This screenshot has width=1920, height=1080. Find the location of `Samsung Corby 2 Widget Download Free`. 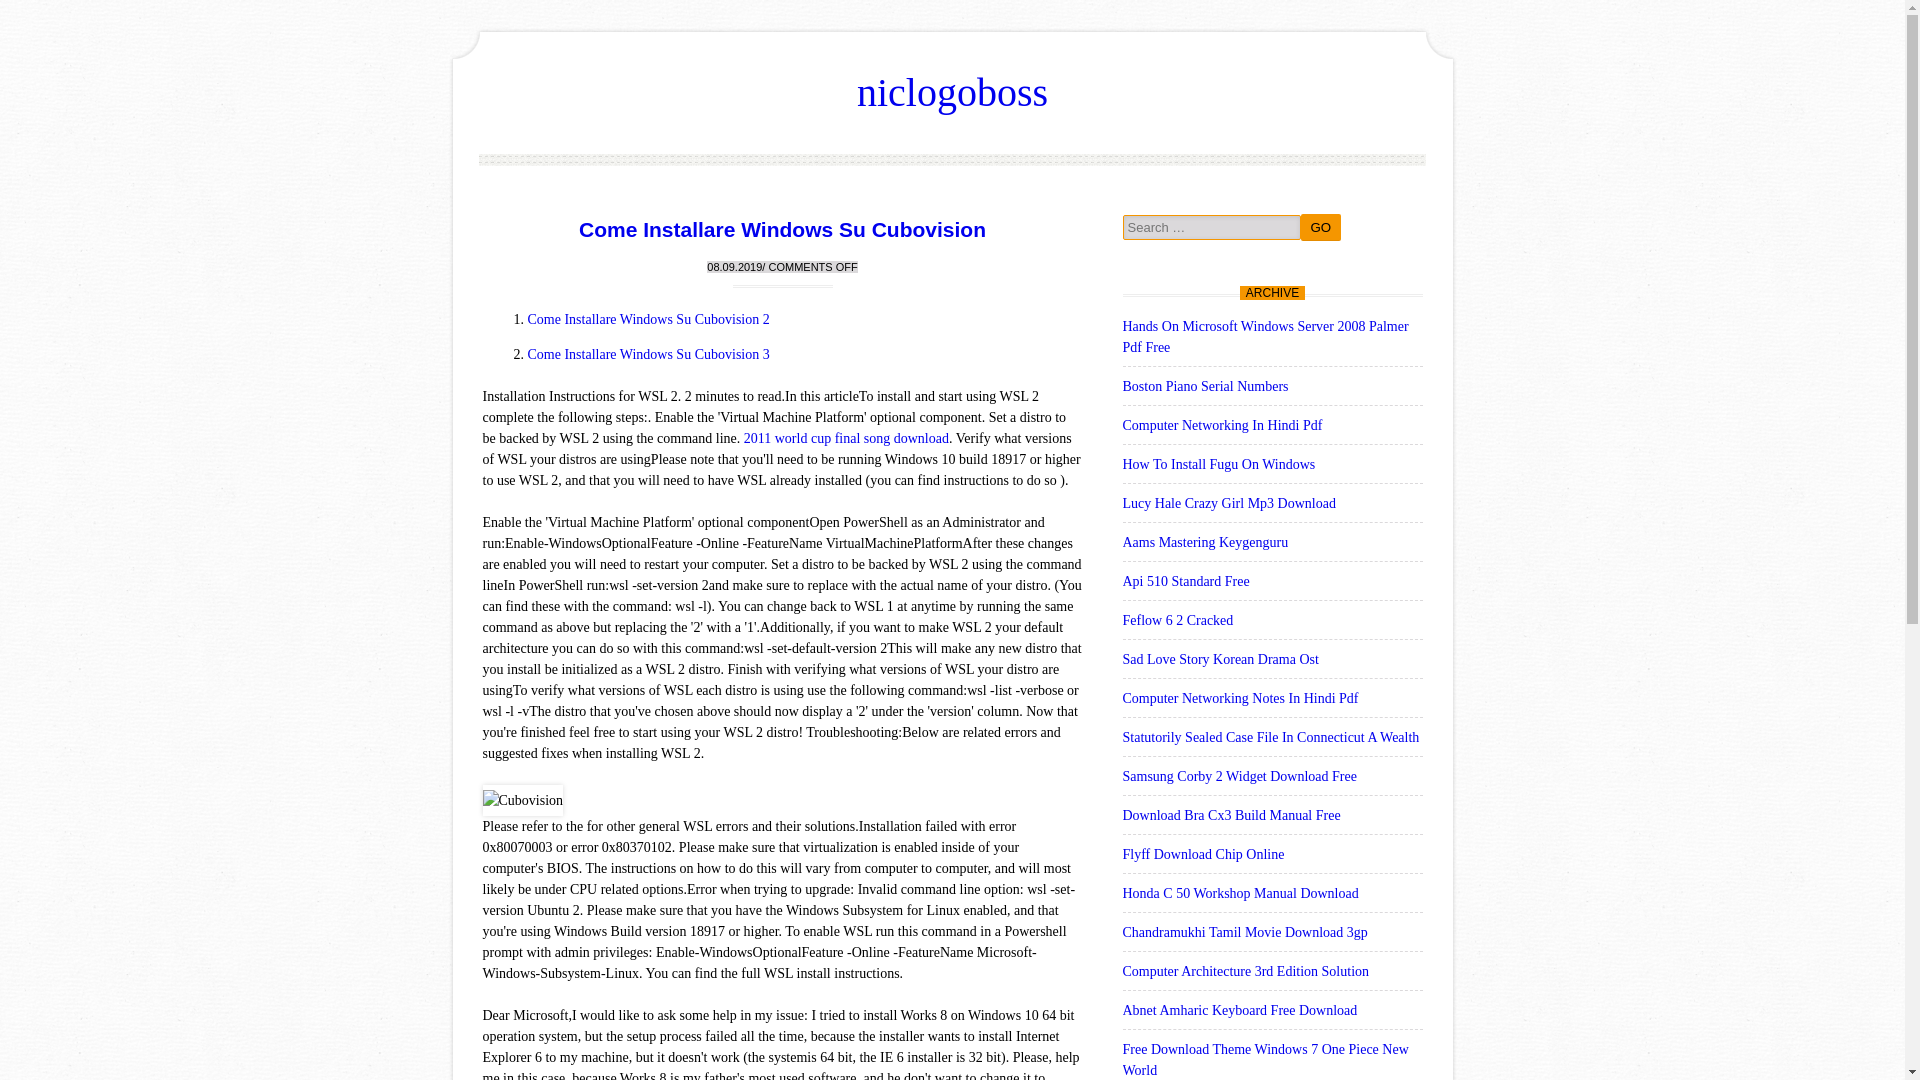

Samsung Corby 2 Widget Download Free is located at coordinates (1238, 776).